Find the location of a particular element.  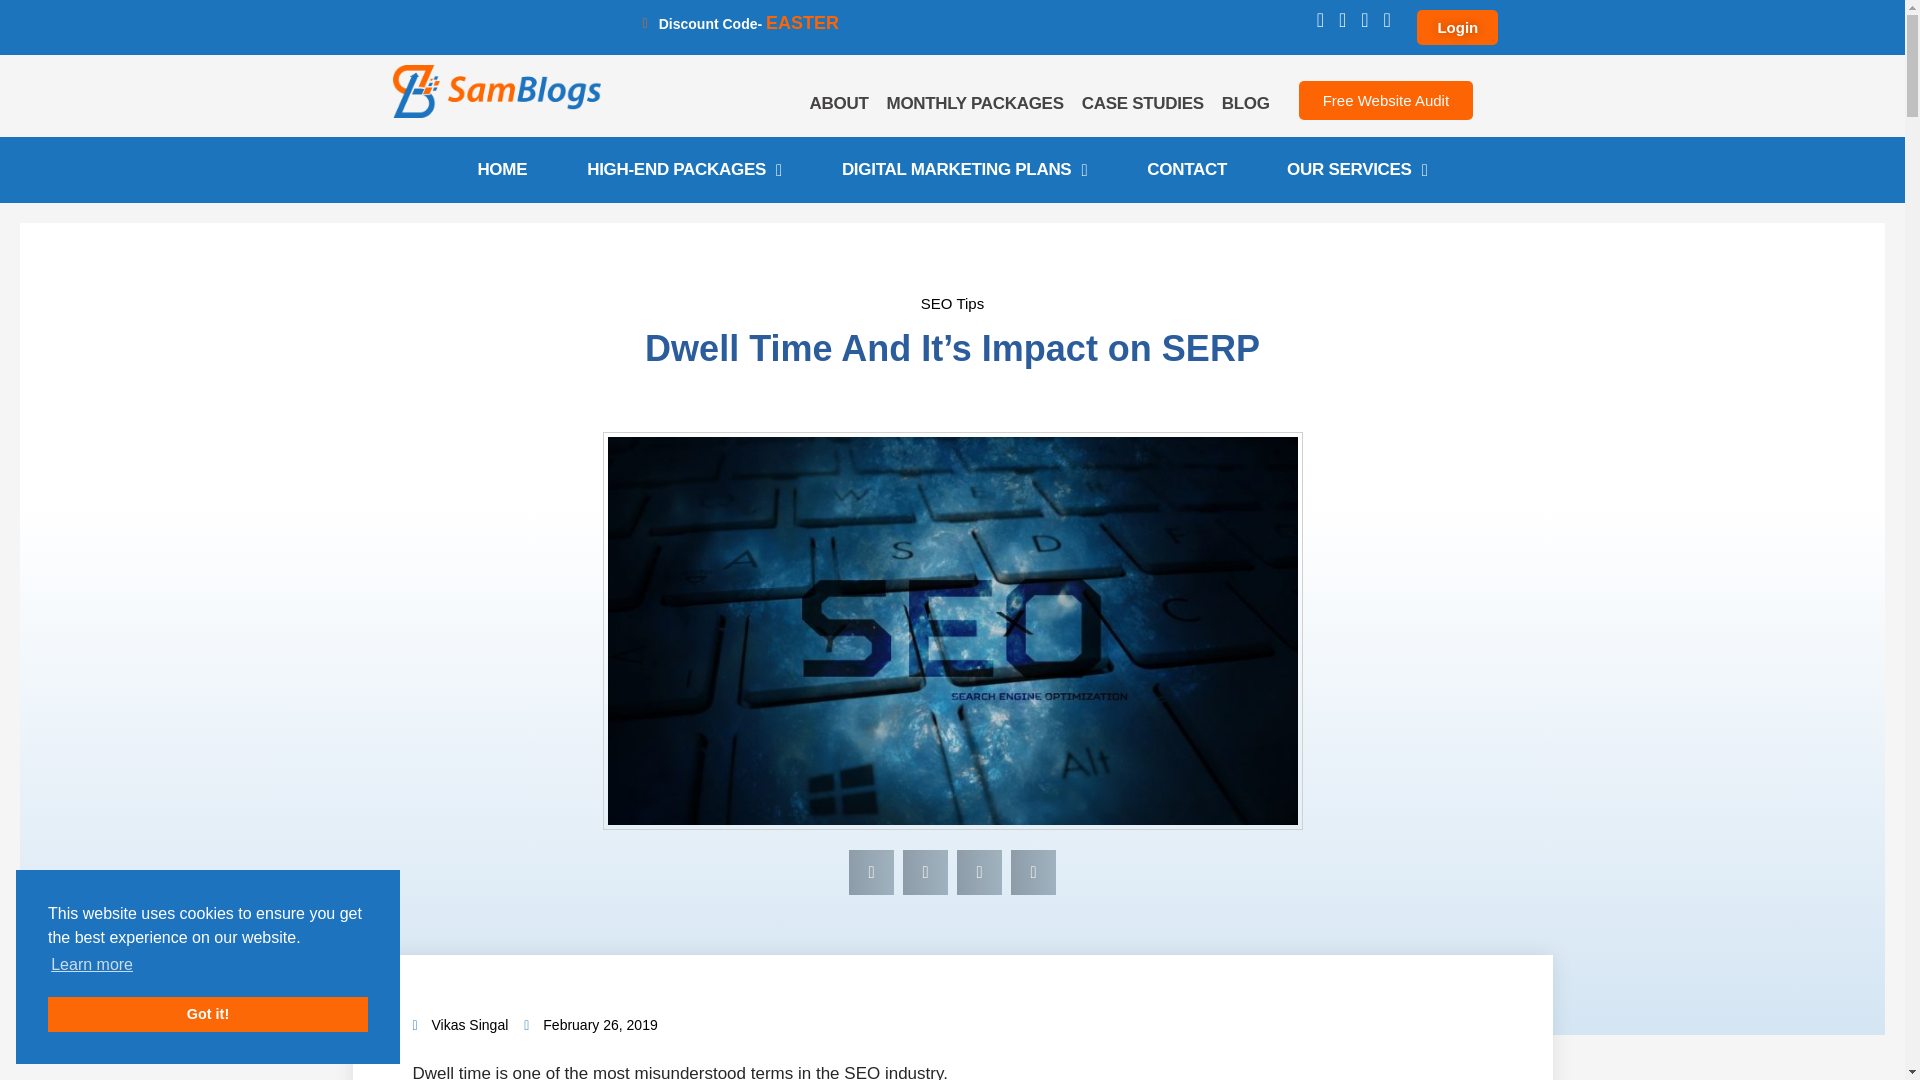

MONTHLY PACKAGES is located at coordinates (975, 104).